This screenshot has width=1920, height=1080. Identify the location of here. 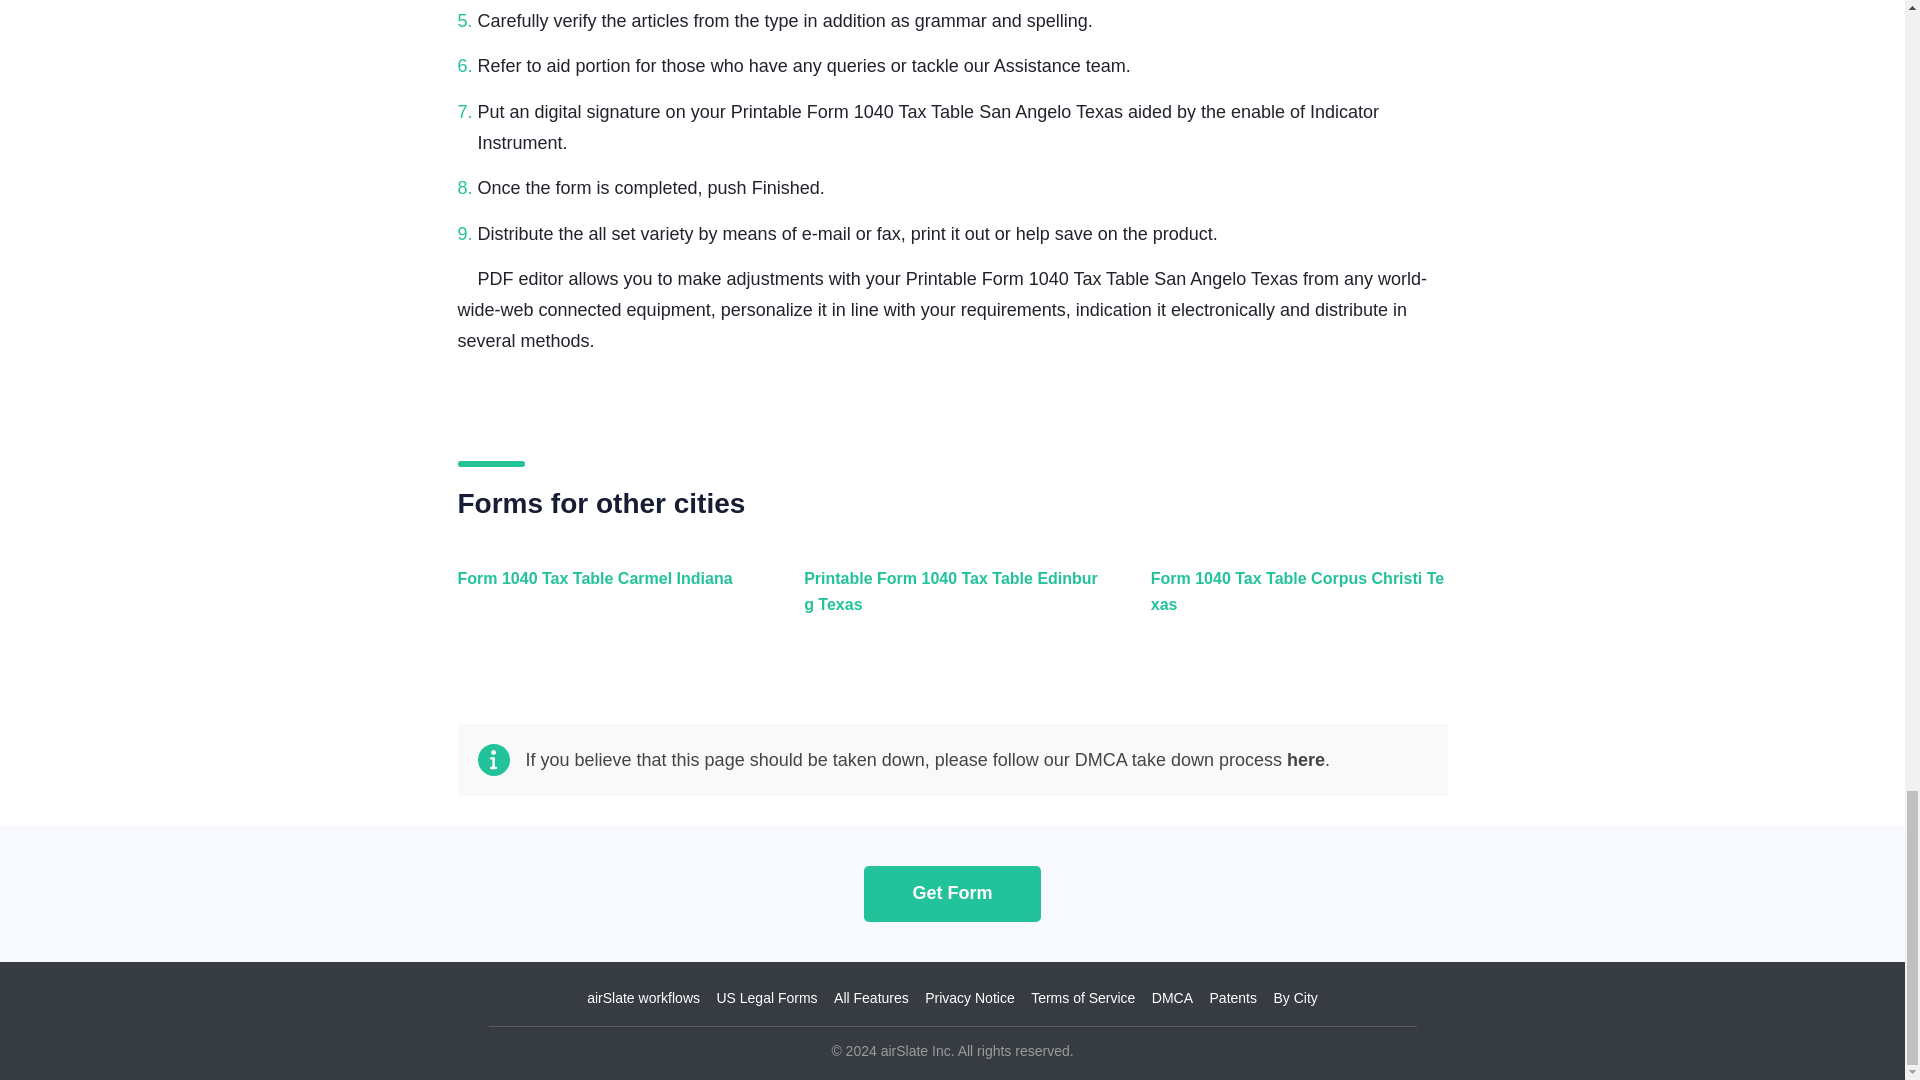
(1305, 760).